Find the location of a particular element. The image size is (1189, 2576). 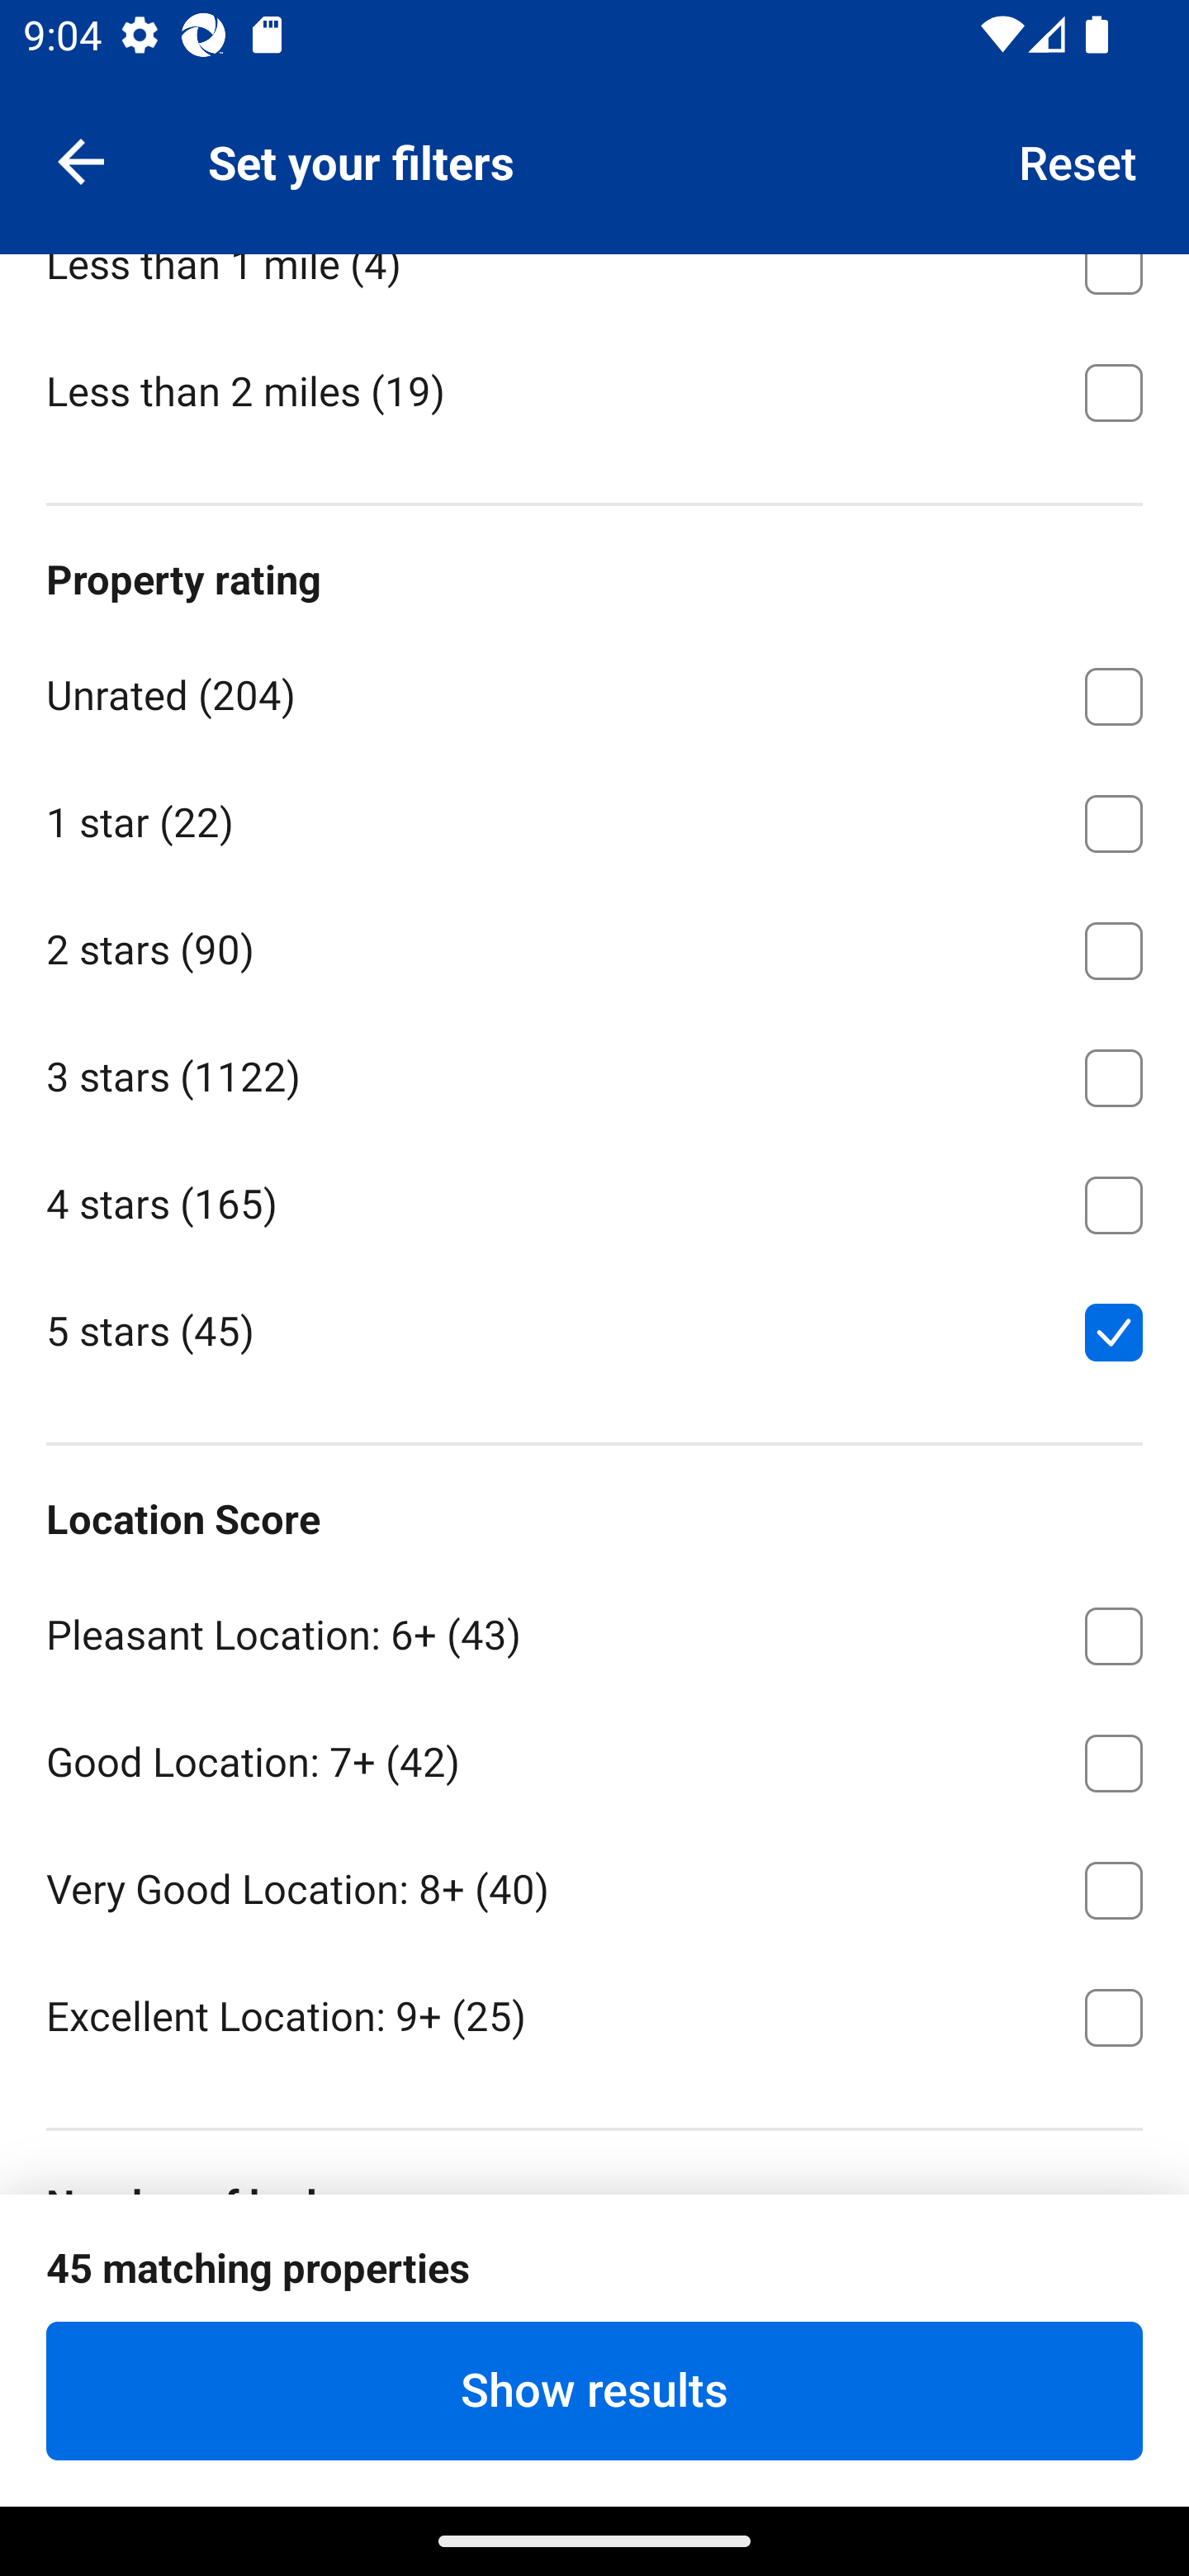

Very Good Location: 8+ ⁦(40) is located at coordinates (594, 1884).